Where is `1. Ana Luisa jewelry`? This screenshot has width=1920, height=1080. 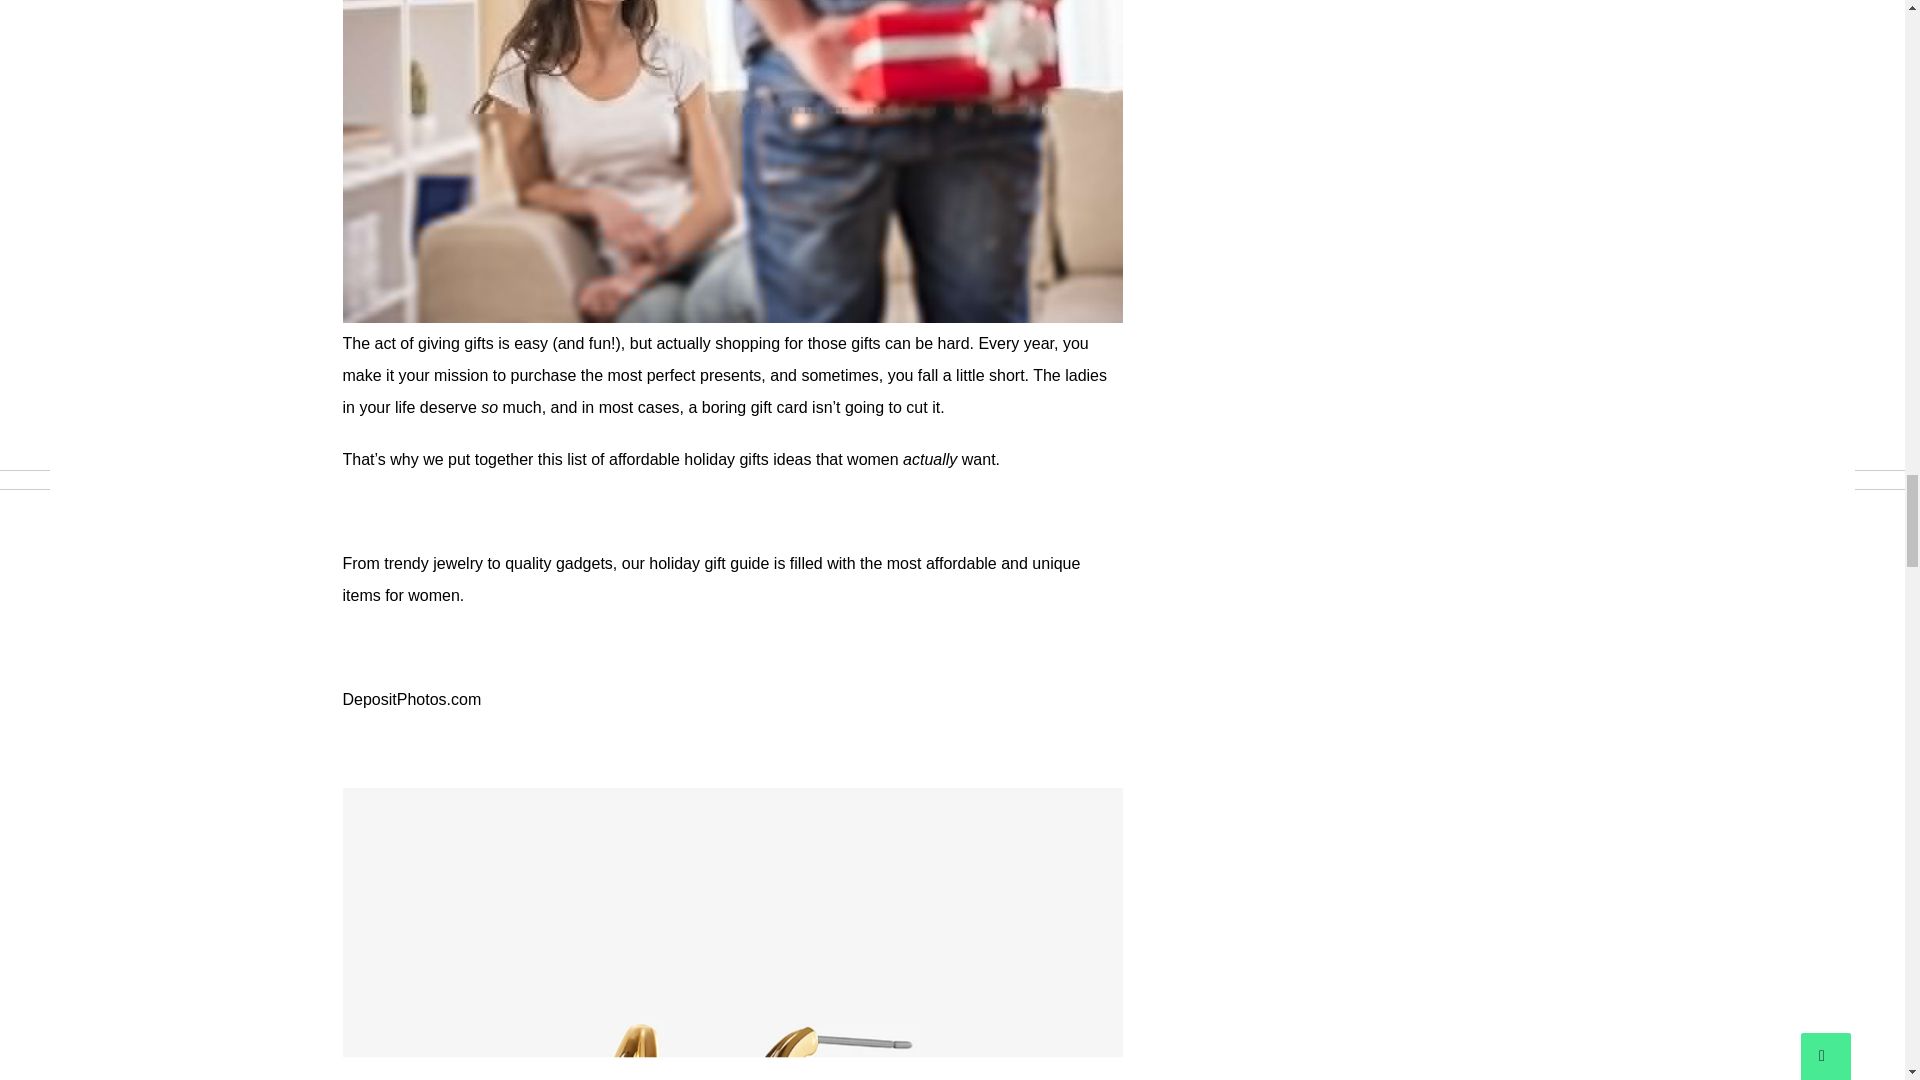 1. Ana Luisa jewelry is located at coordinates (731, 934).